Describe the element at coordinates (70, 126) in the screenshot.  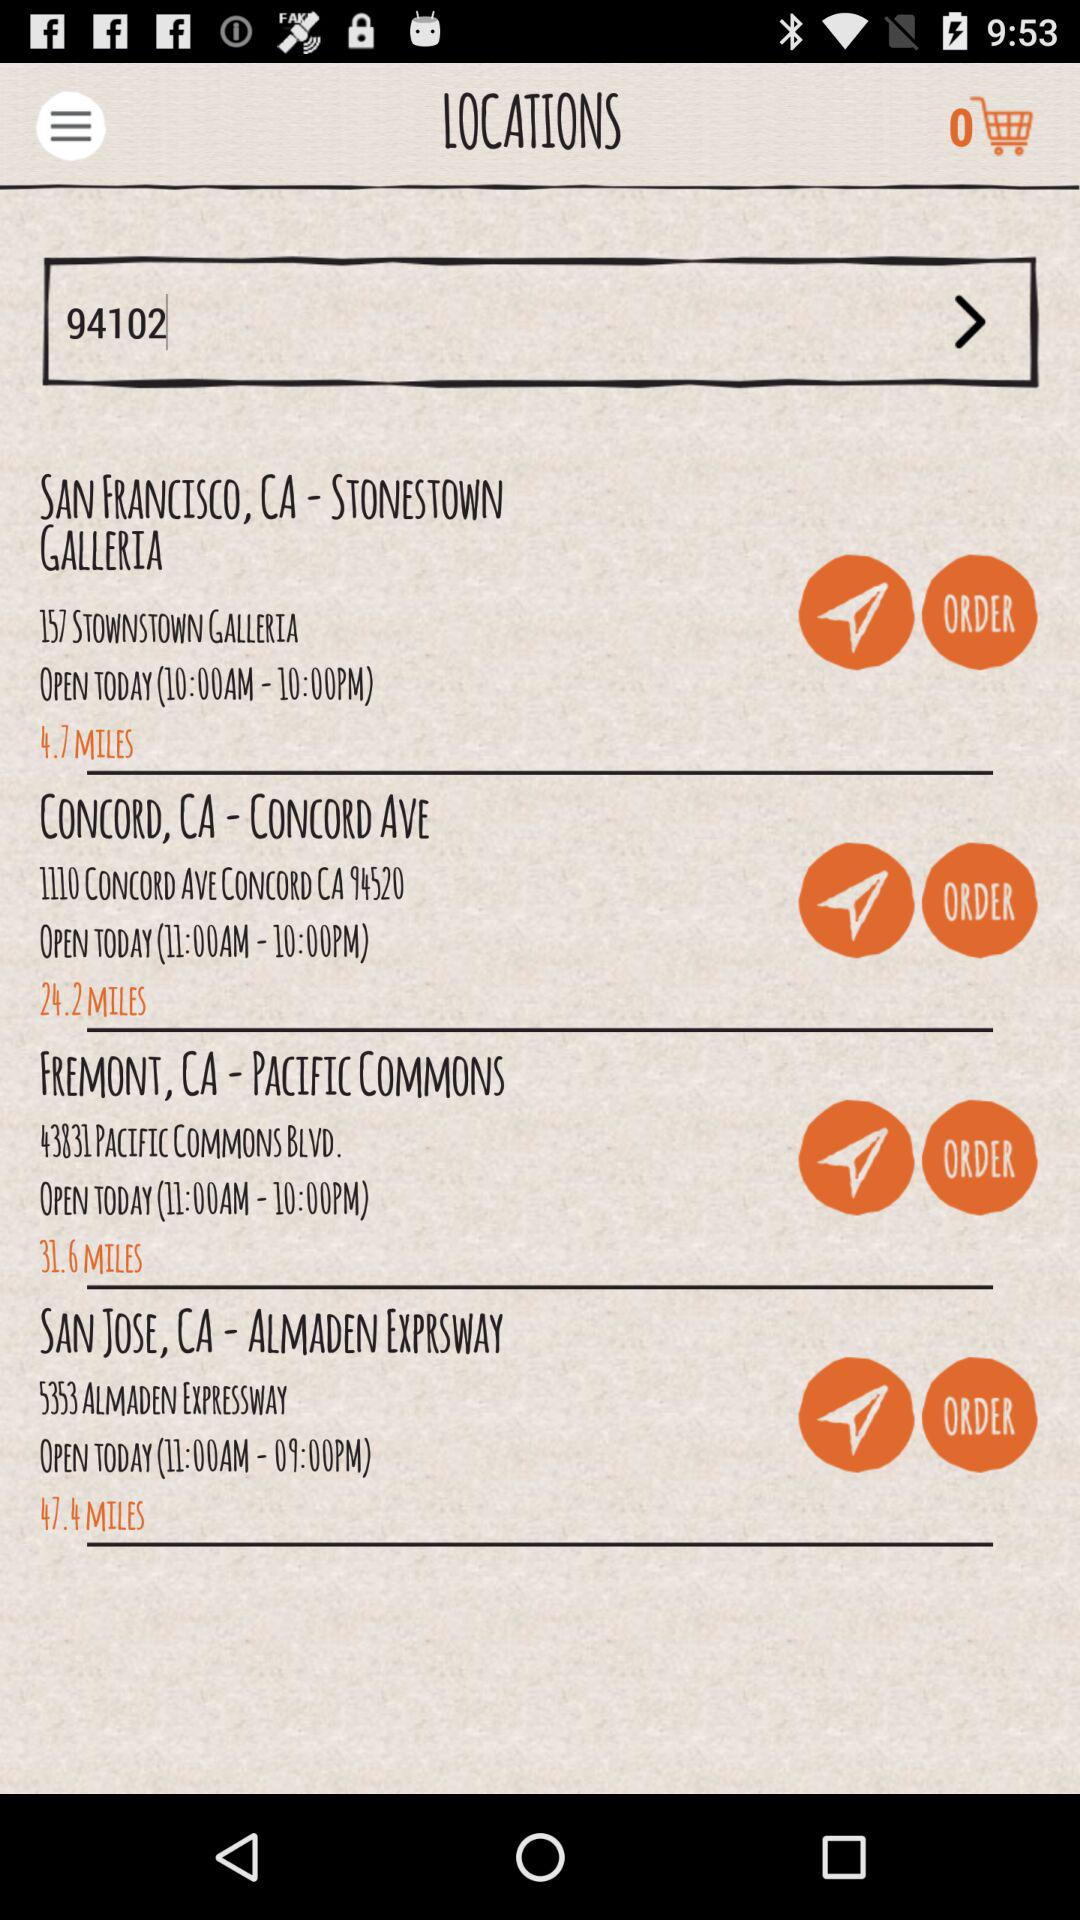
I see `select menu` at that location.